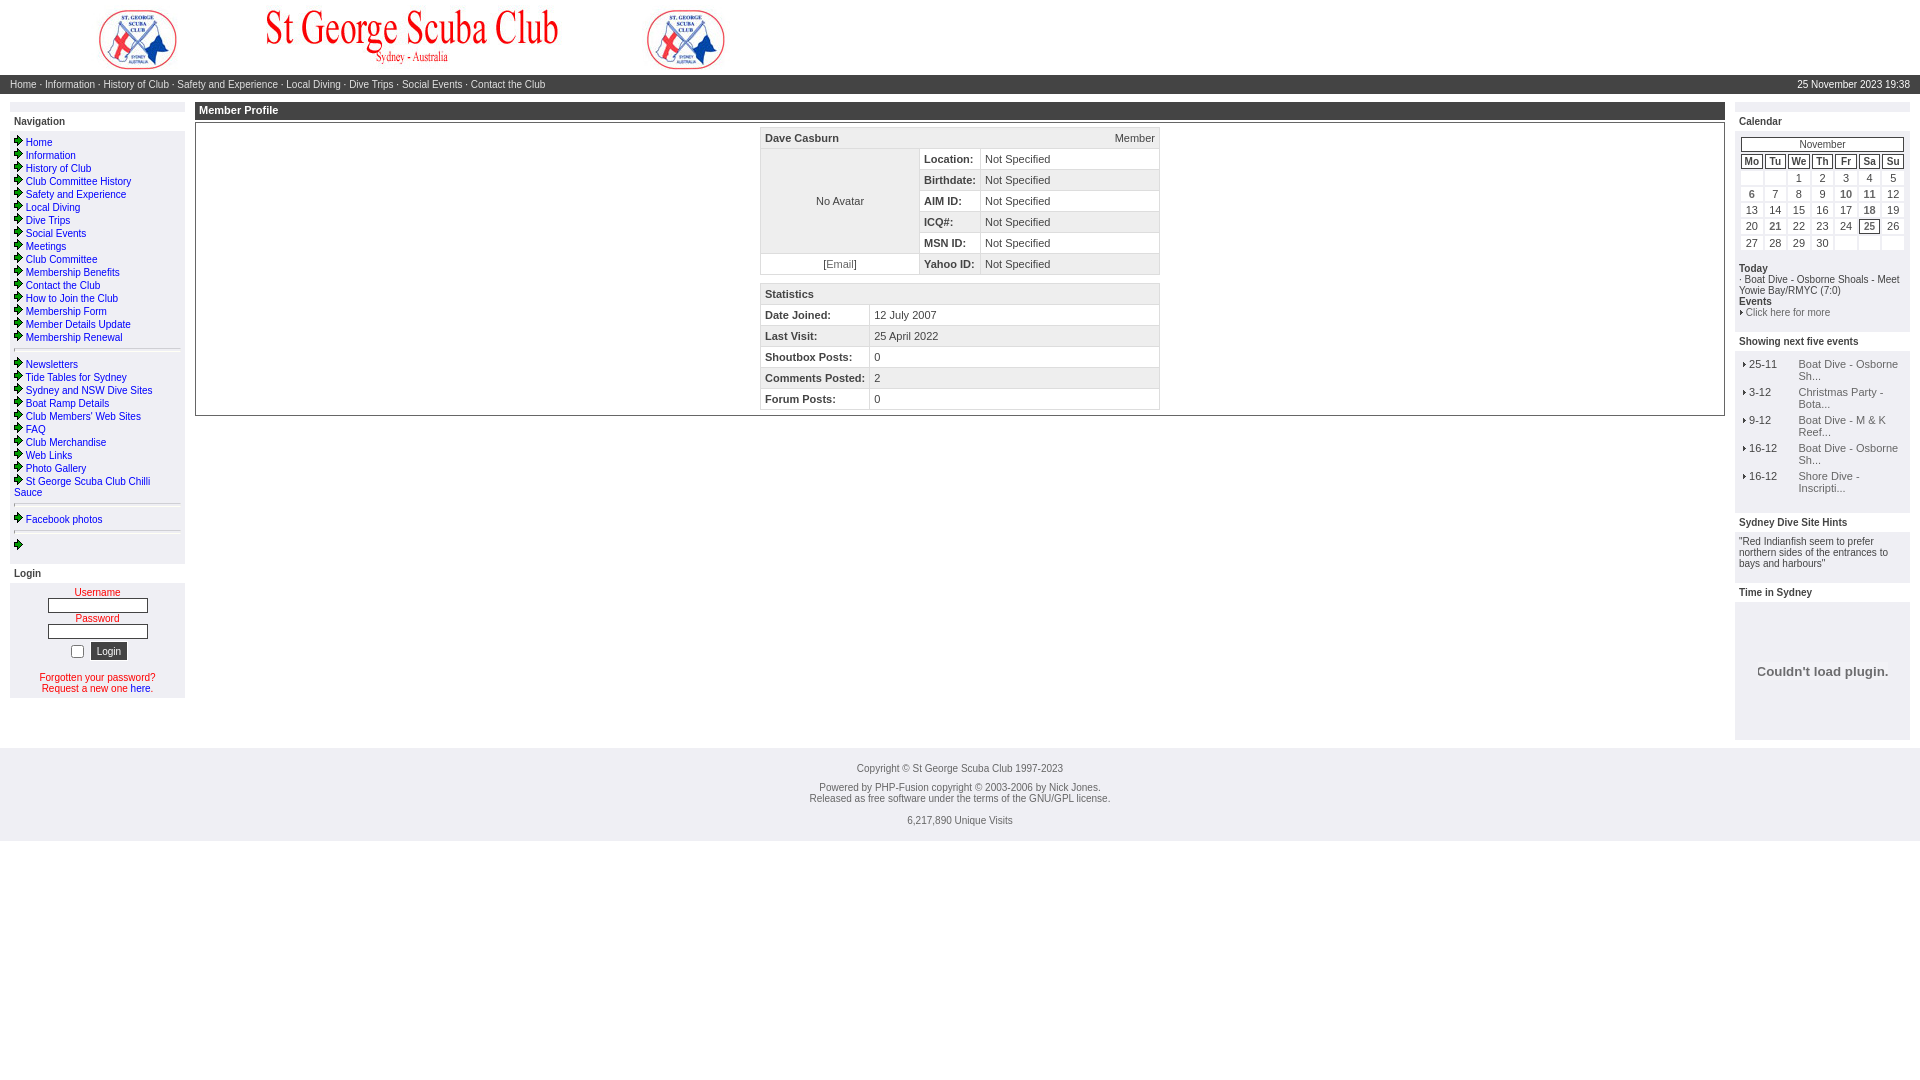 This screenshot has height=1080, width=1920. I want to click on Sydney and NSW Dive Sites, so click(90, 390).